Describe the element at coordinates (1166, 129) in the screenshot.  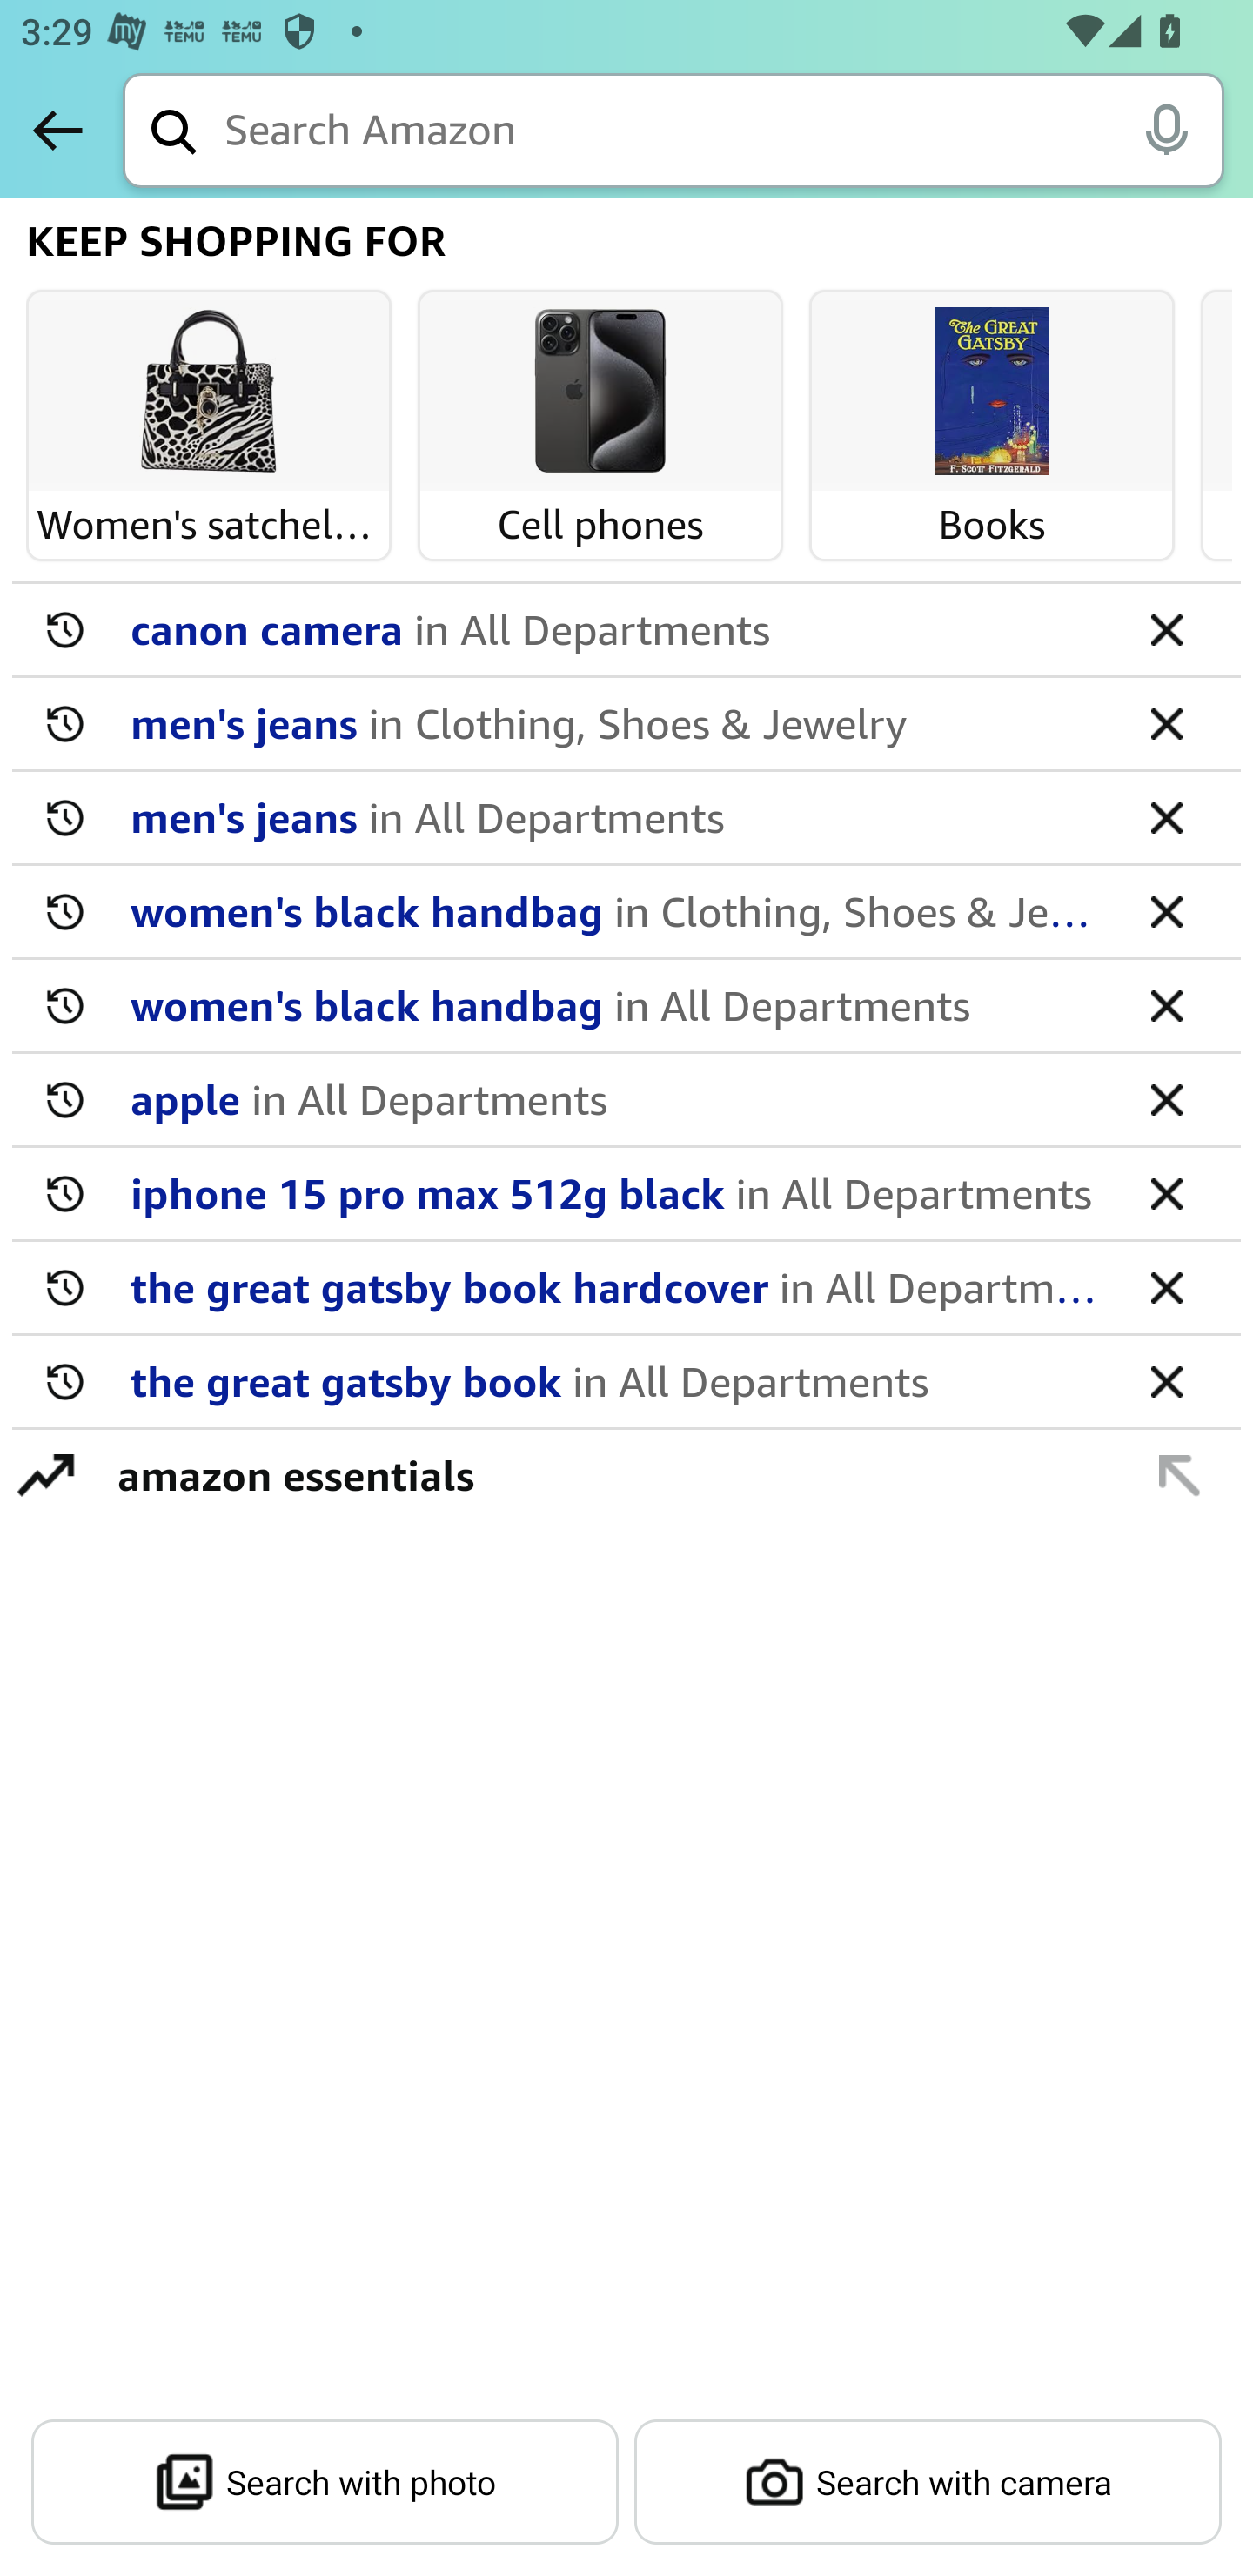
I see `Alexa` at that location.